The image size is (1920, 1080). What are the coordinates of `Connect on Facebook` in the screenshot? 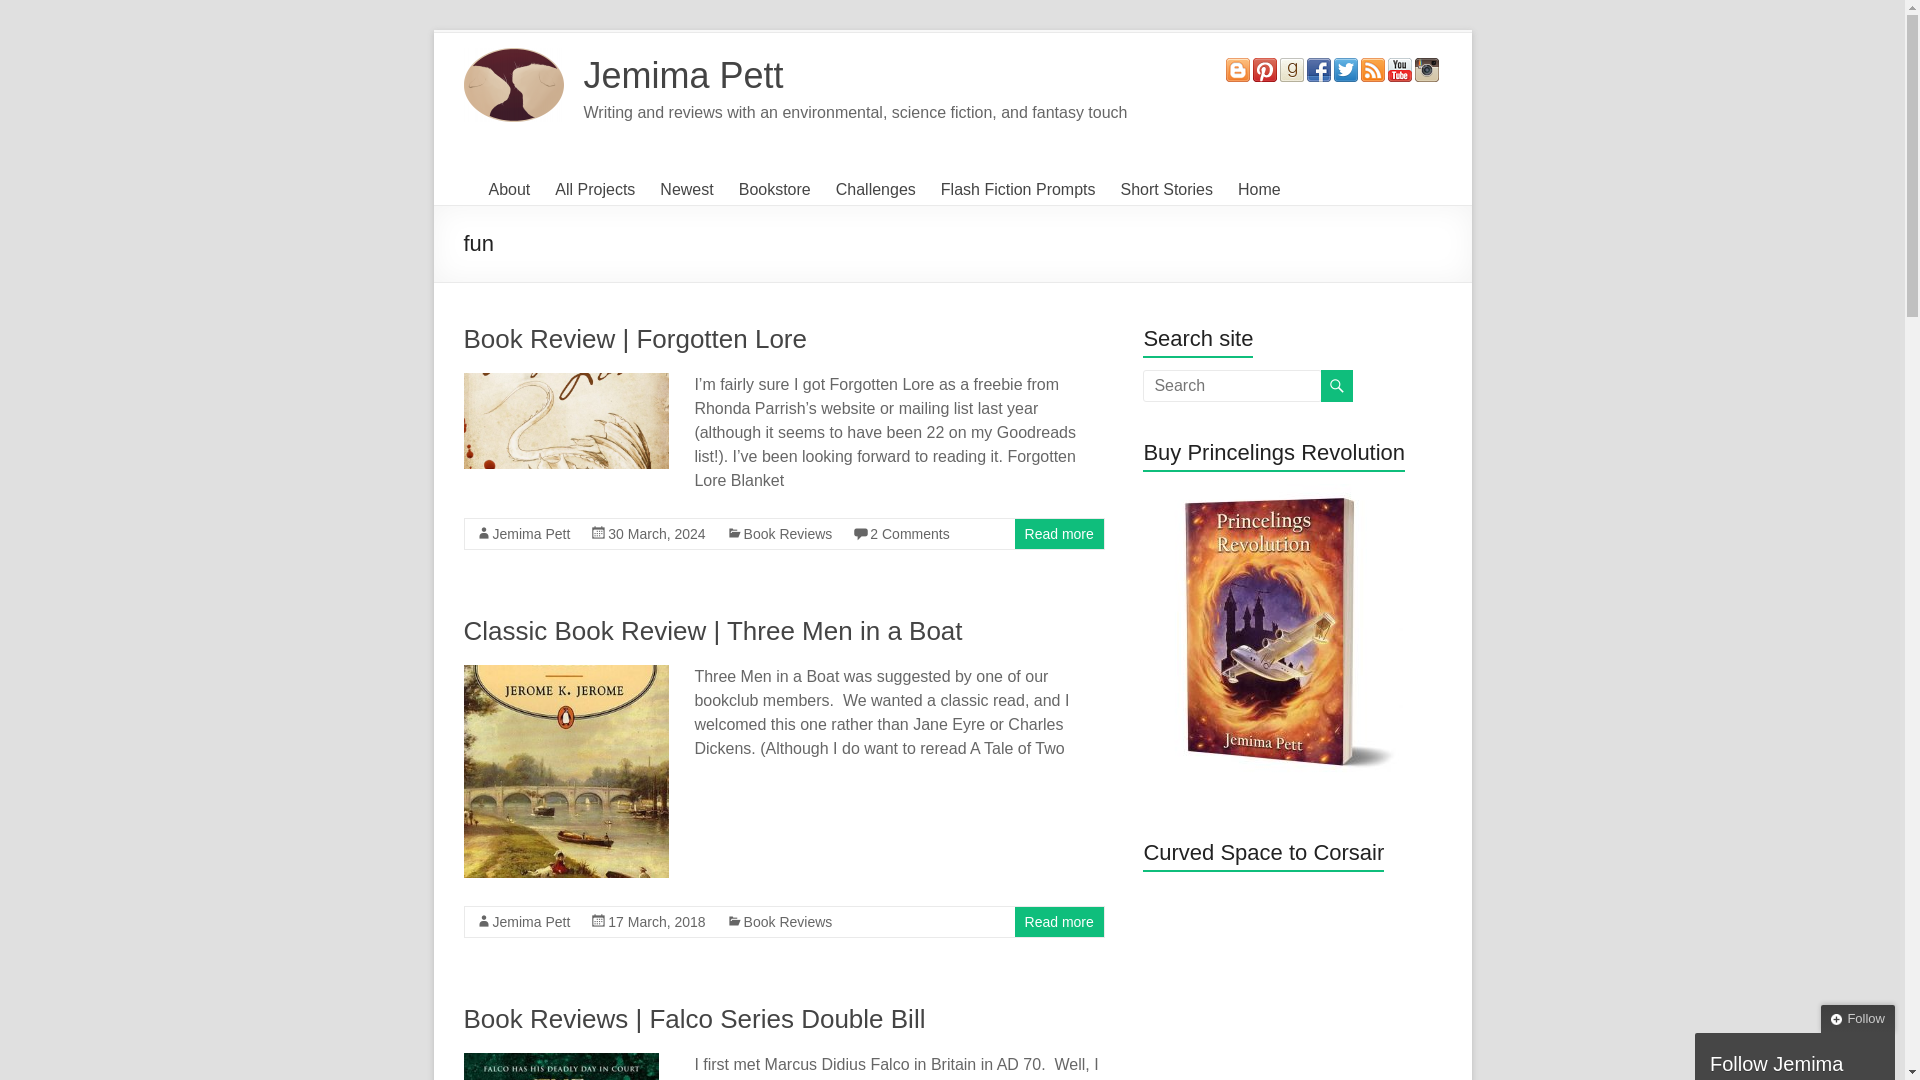 It's located at (1318, 67).